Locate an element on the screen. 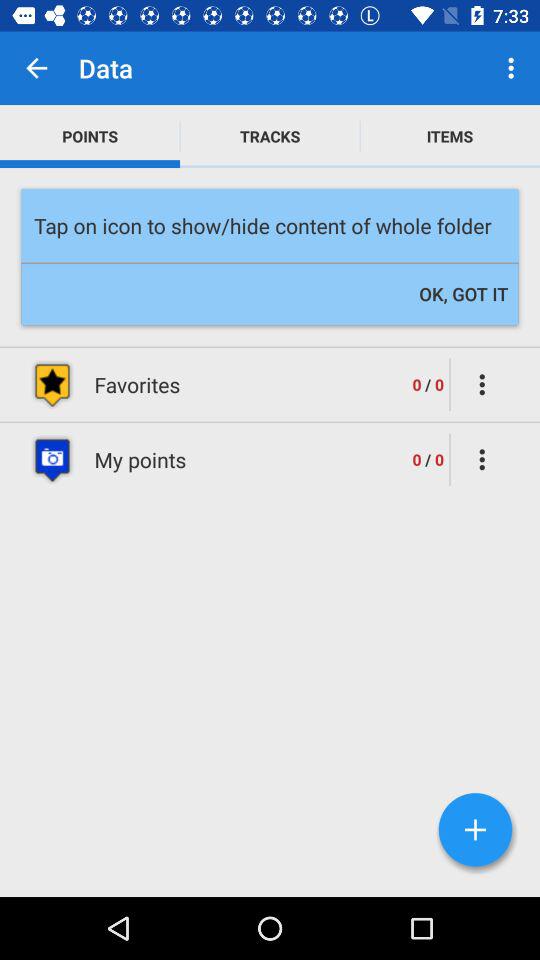 The width and height of the screenshot is (540, 960). choose item next to tracks is located at coordinates (450, 136).